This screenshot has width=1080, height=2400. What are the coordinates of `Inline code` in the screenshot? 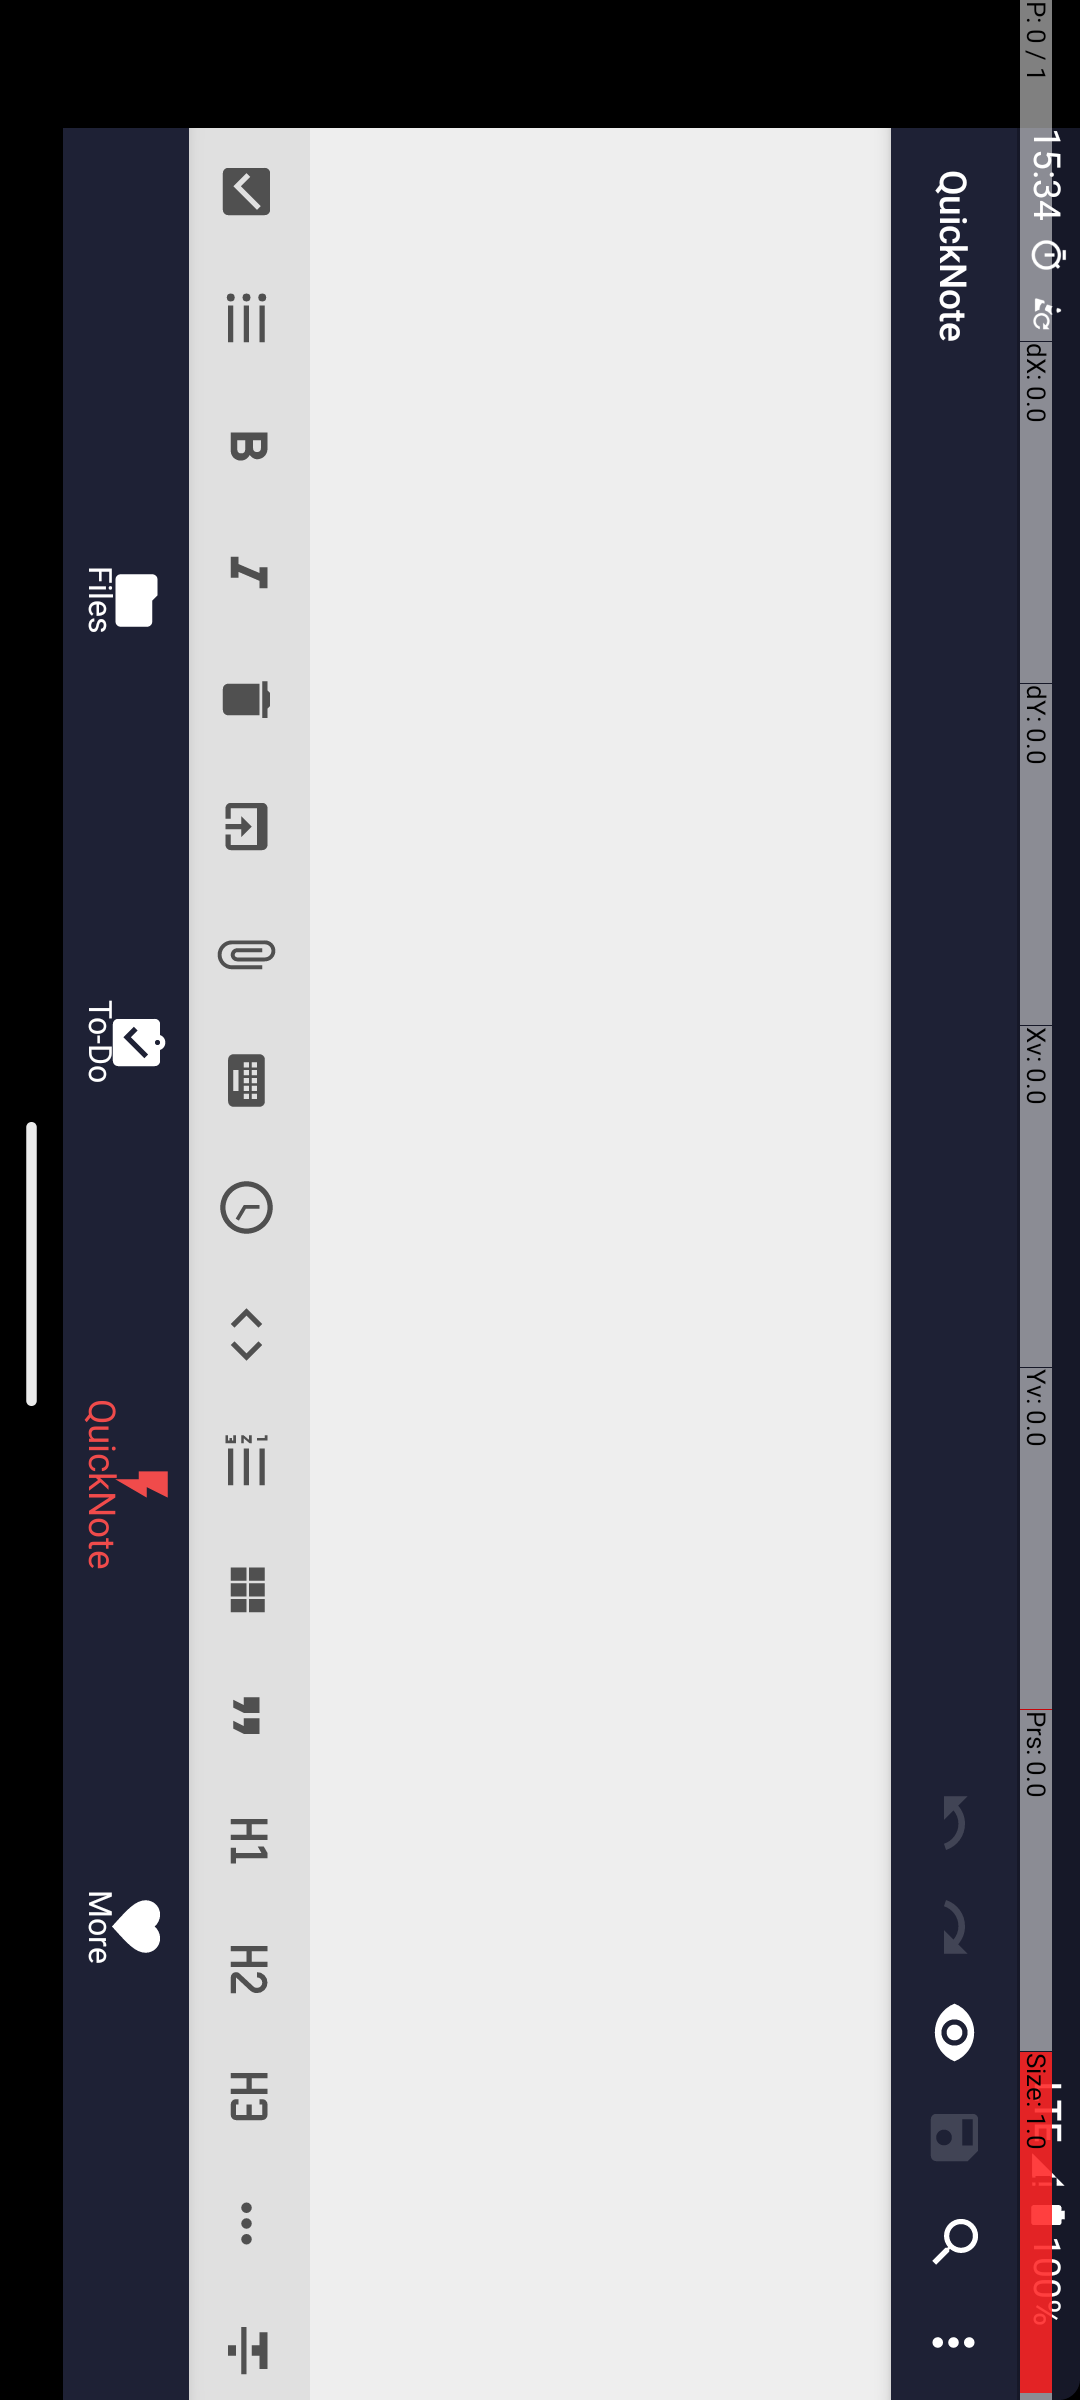 It's located at (1334, 834).